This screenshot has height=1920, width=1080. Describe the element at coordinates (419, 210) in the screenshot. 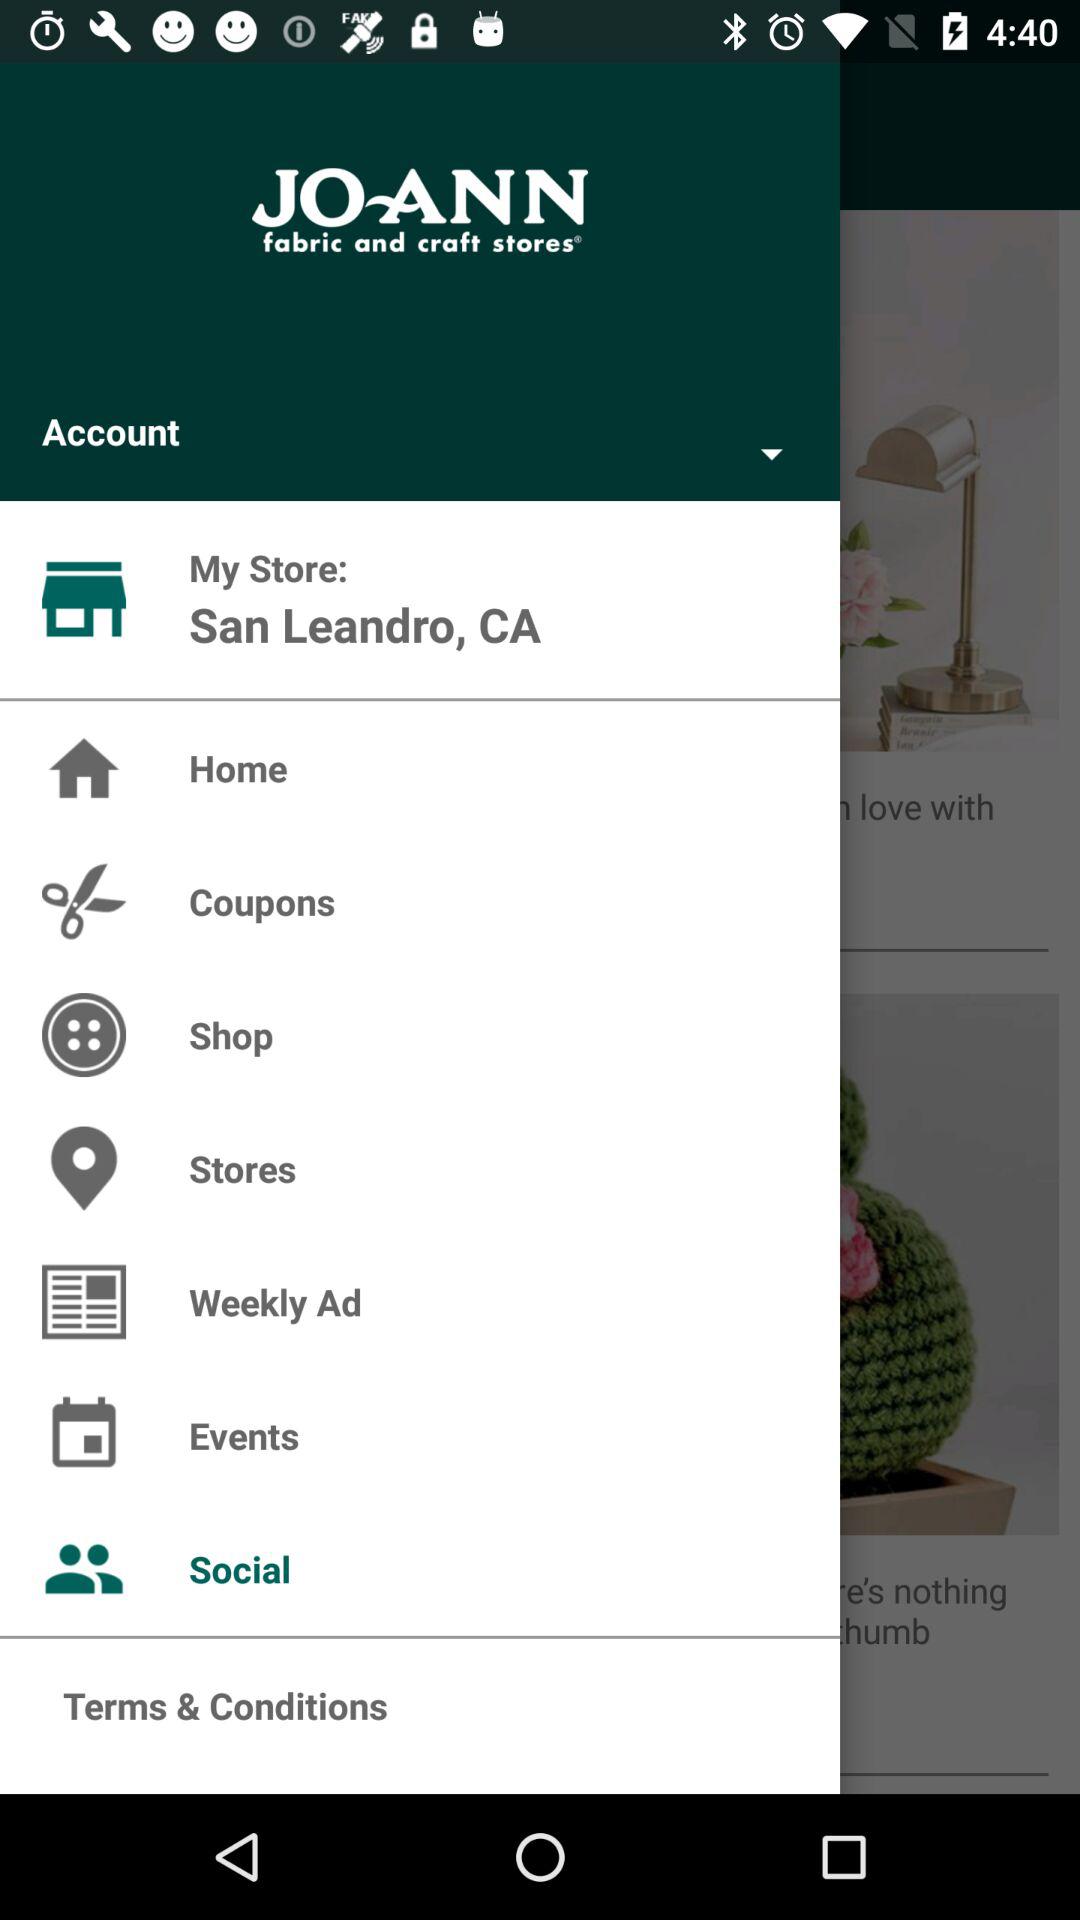

I see `select the title of the page` at that location.